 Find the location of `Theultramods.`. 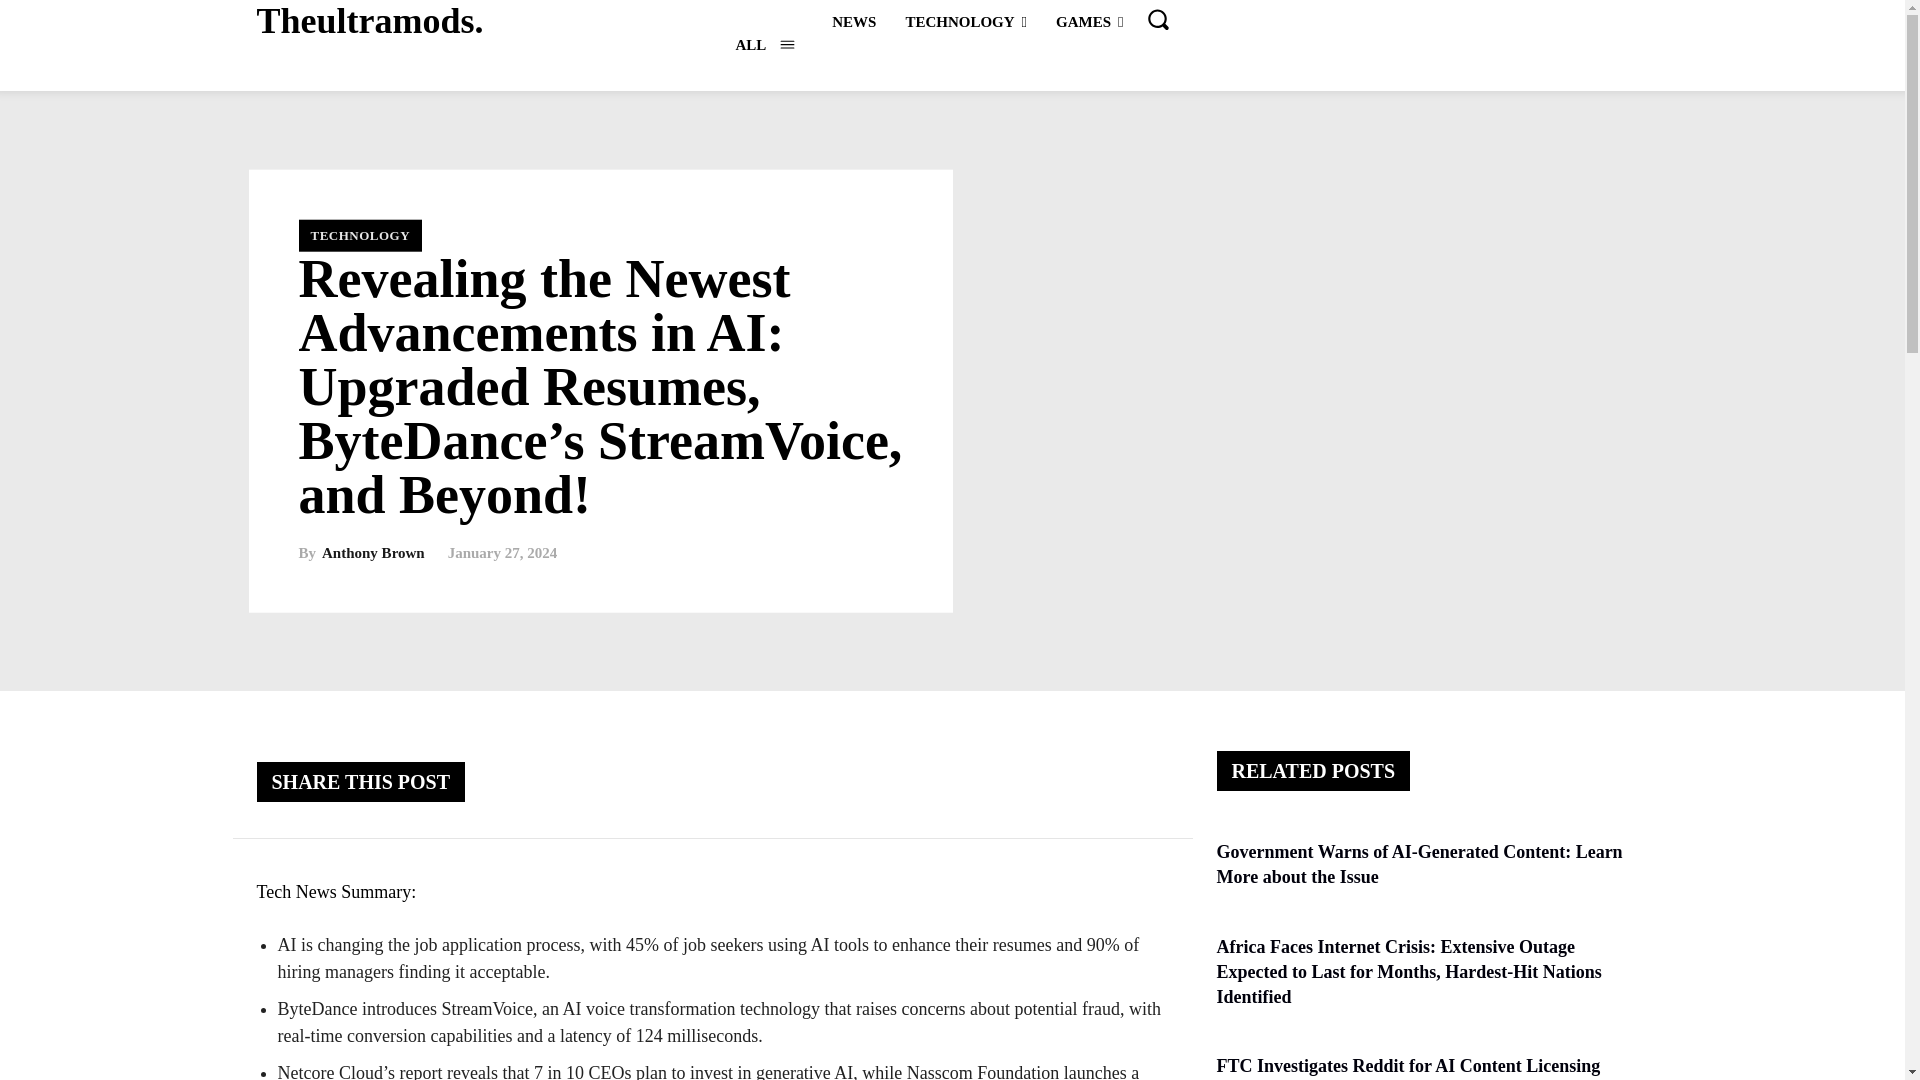

Theultramods. is located at coordinates (369, 22).